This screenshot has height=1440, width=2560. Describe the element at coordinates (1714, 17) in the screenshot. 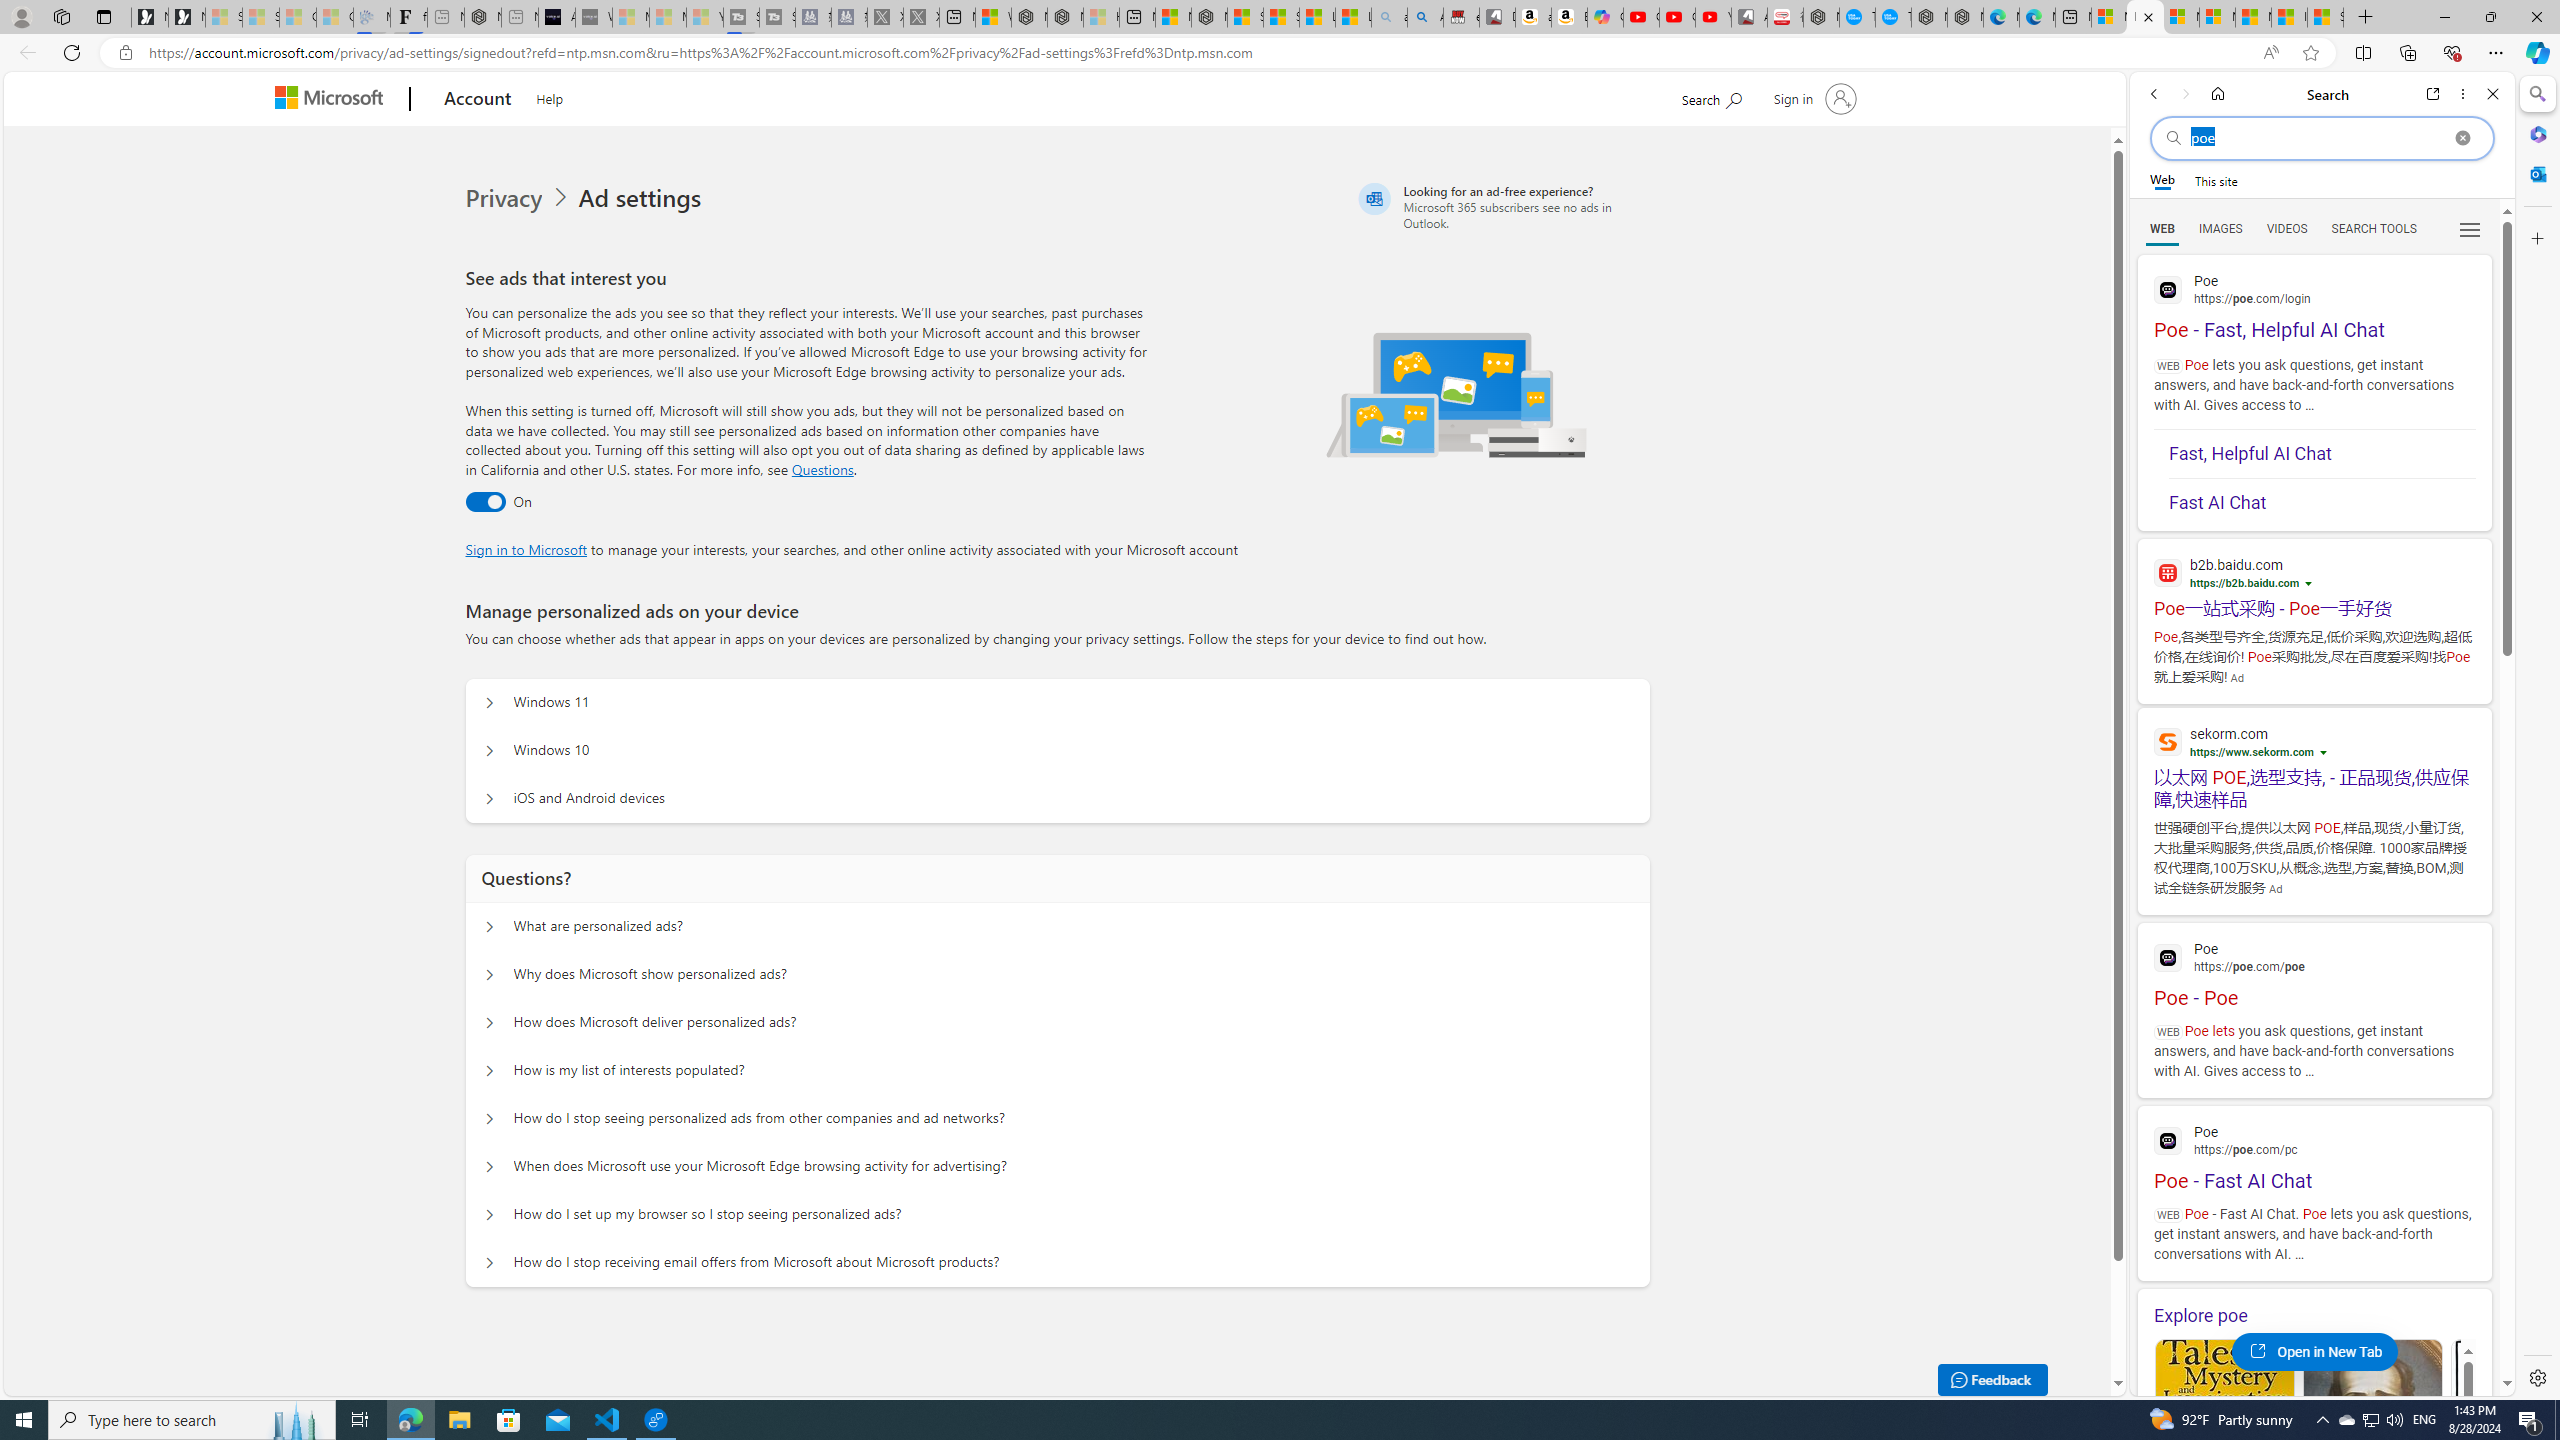

I see `YouTube Kids - An App Created for Kids to Explore Content` at that location.